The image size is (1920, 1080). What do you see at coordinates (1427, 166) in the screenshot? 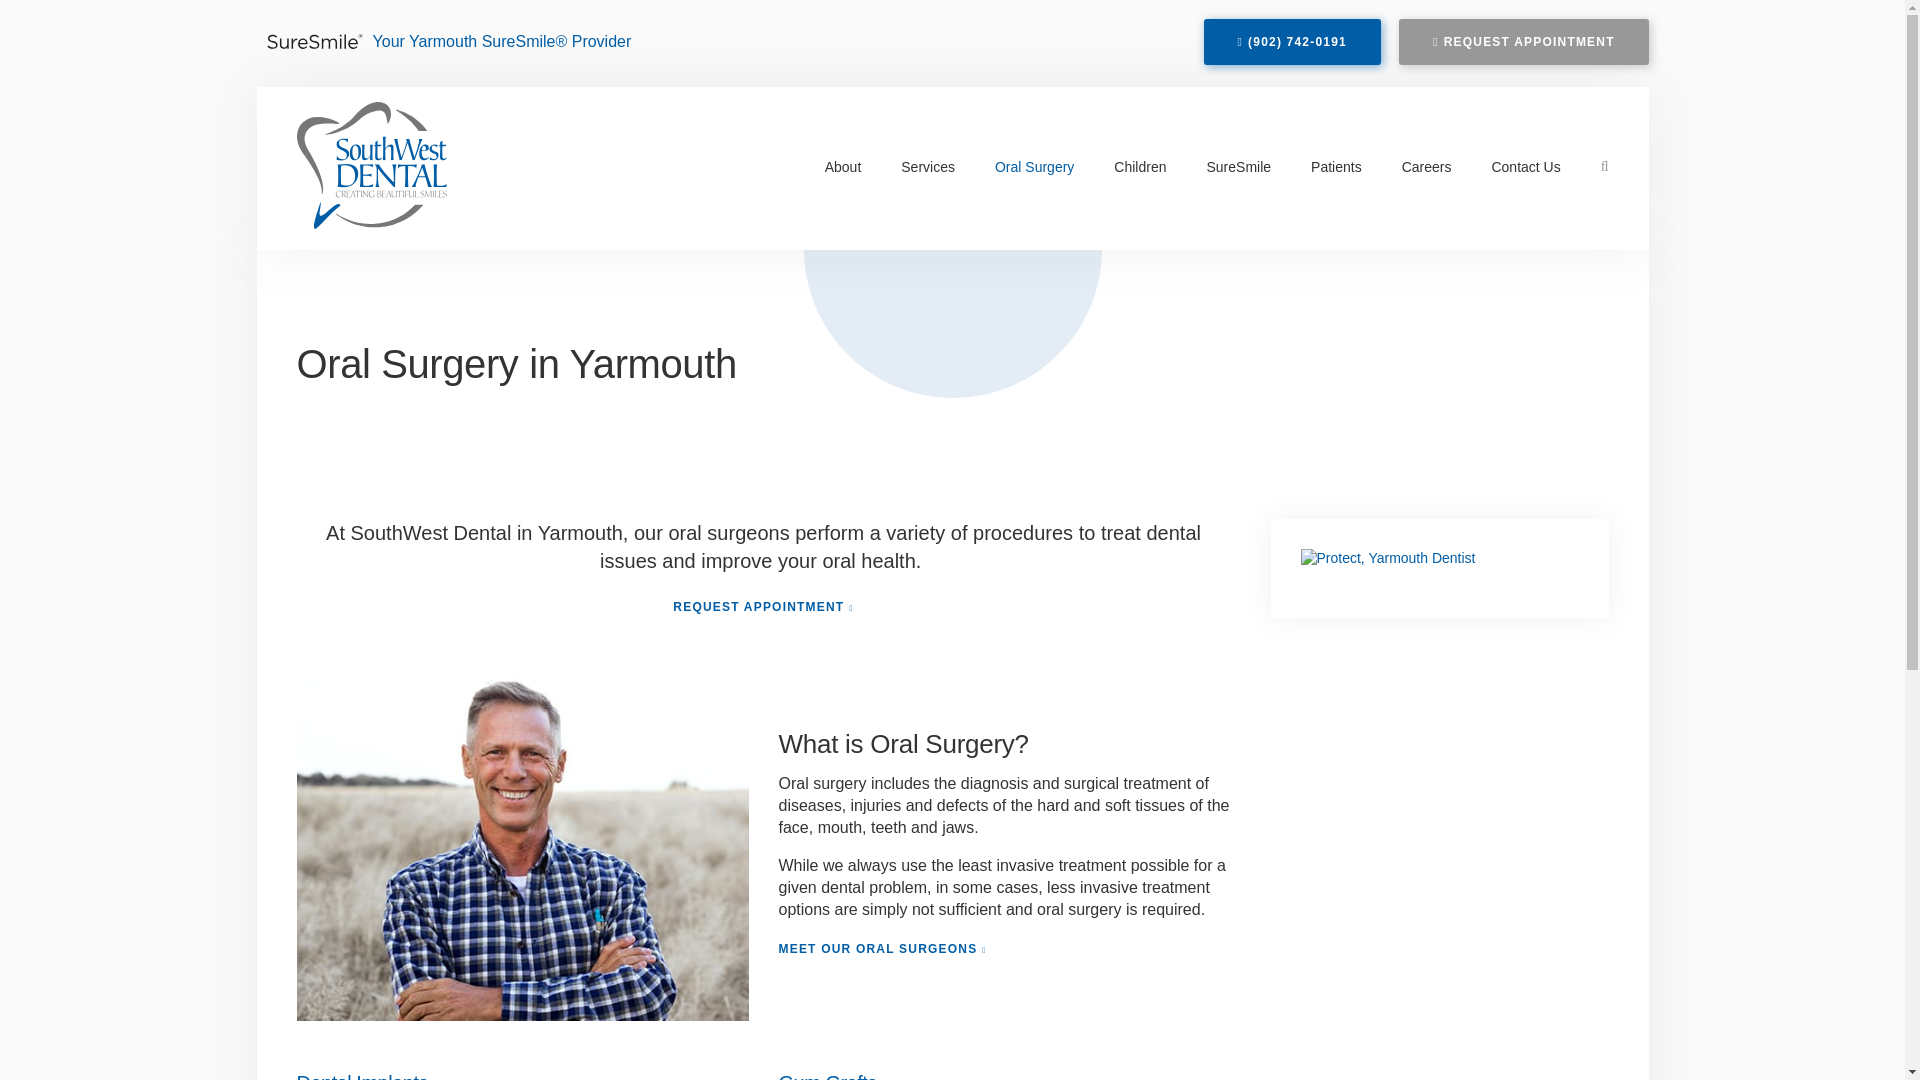
I see `Careers` at bounding box center [1427, 166].